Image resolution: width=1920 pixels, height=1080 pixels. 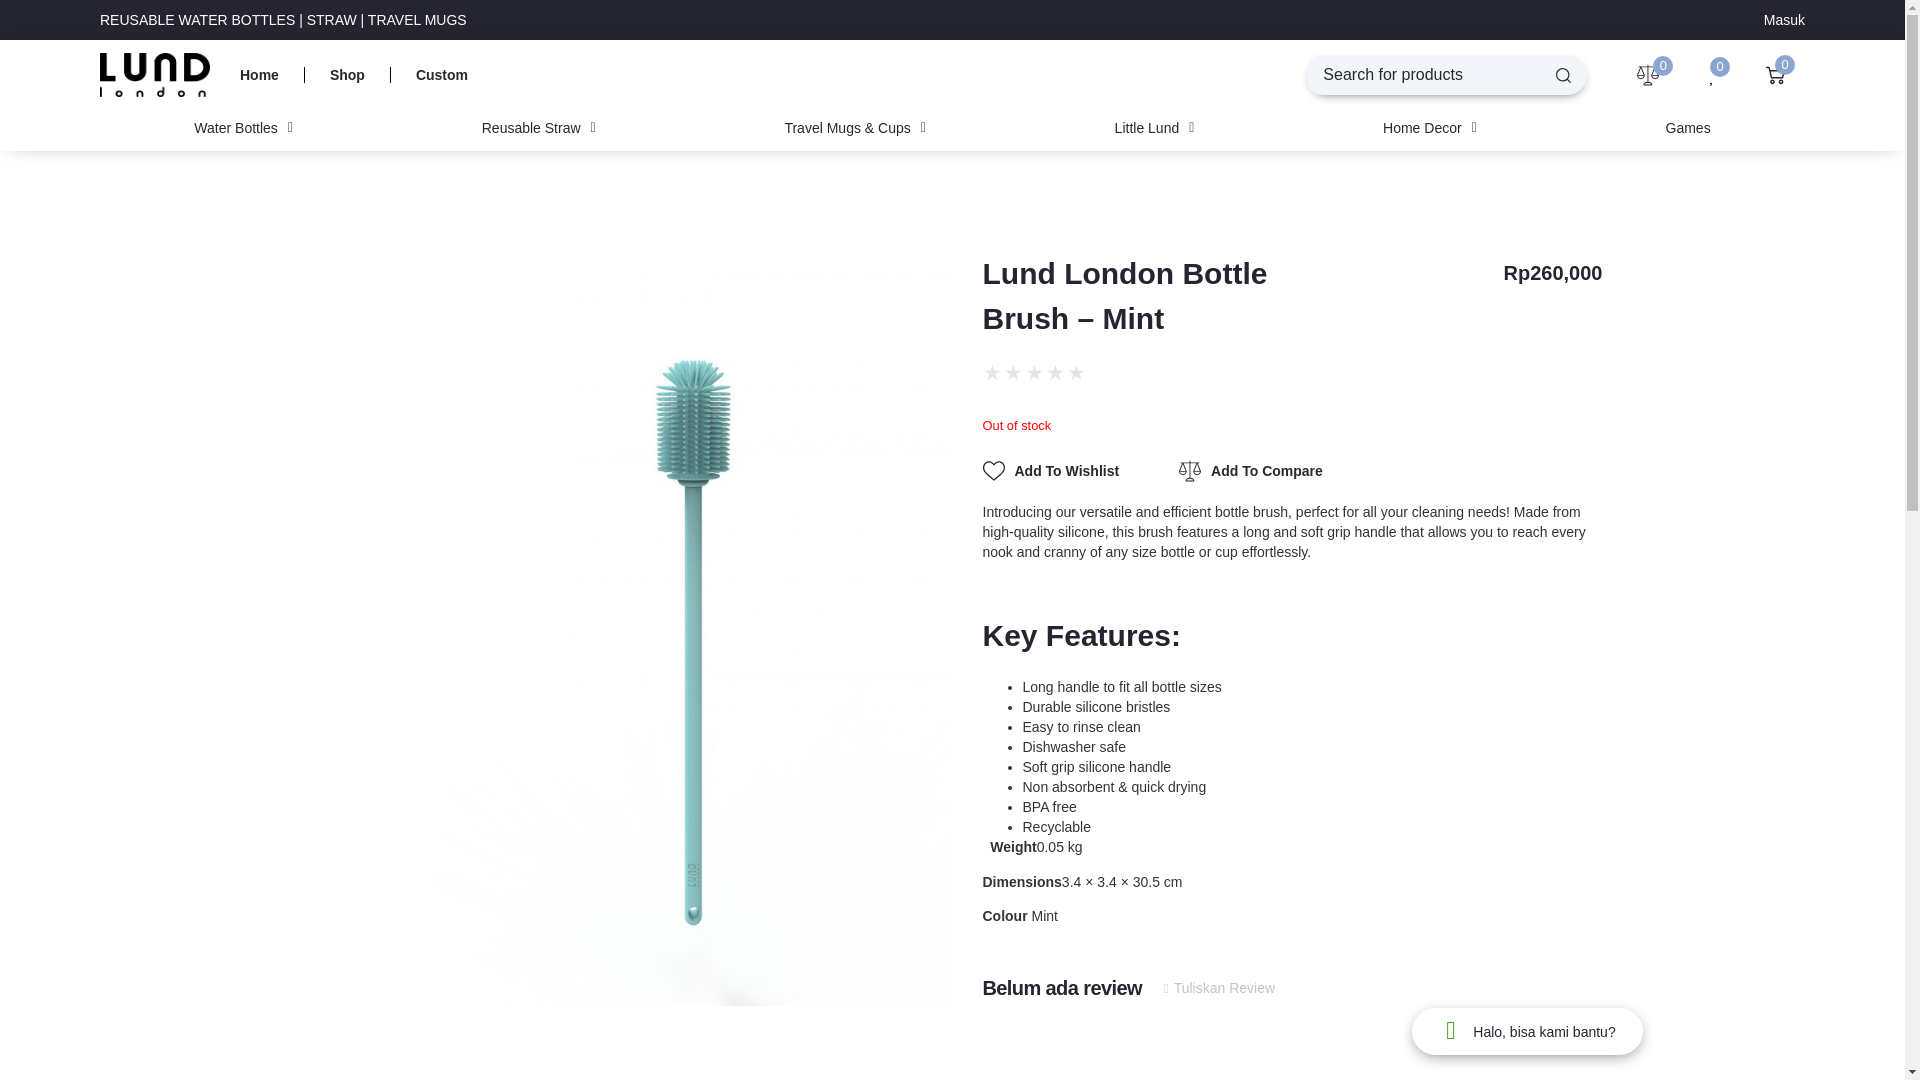 I want to click on Games, so click(x=1687, y=128).